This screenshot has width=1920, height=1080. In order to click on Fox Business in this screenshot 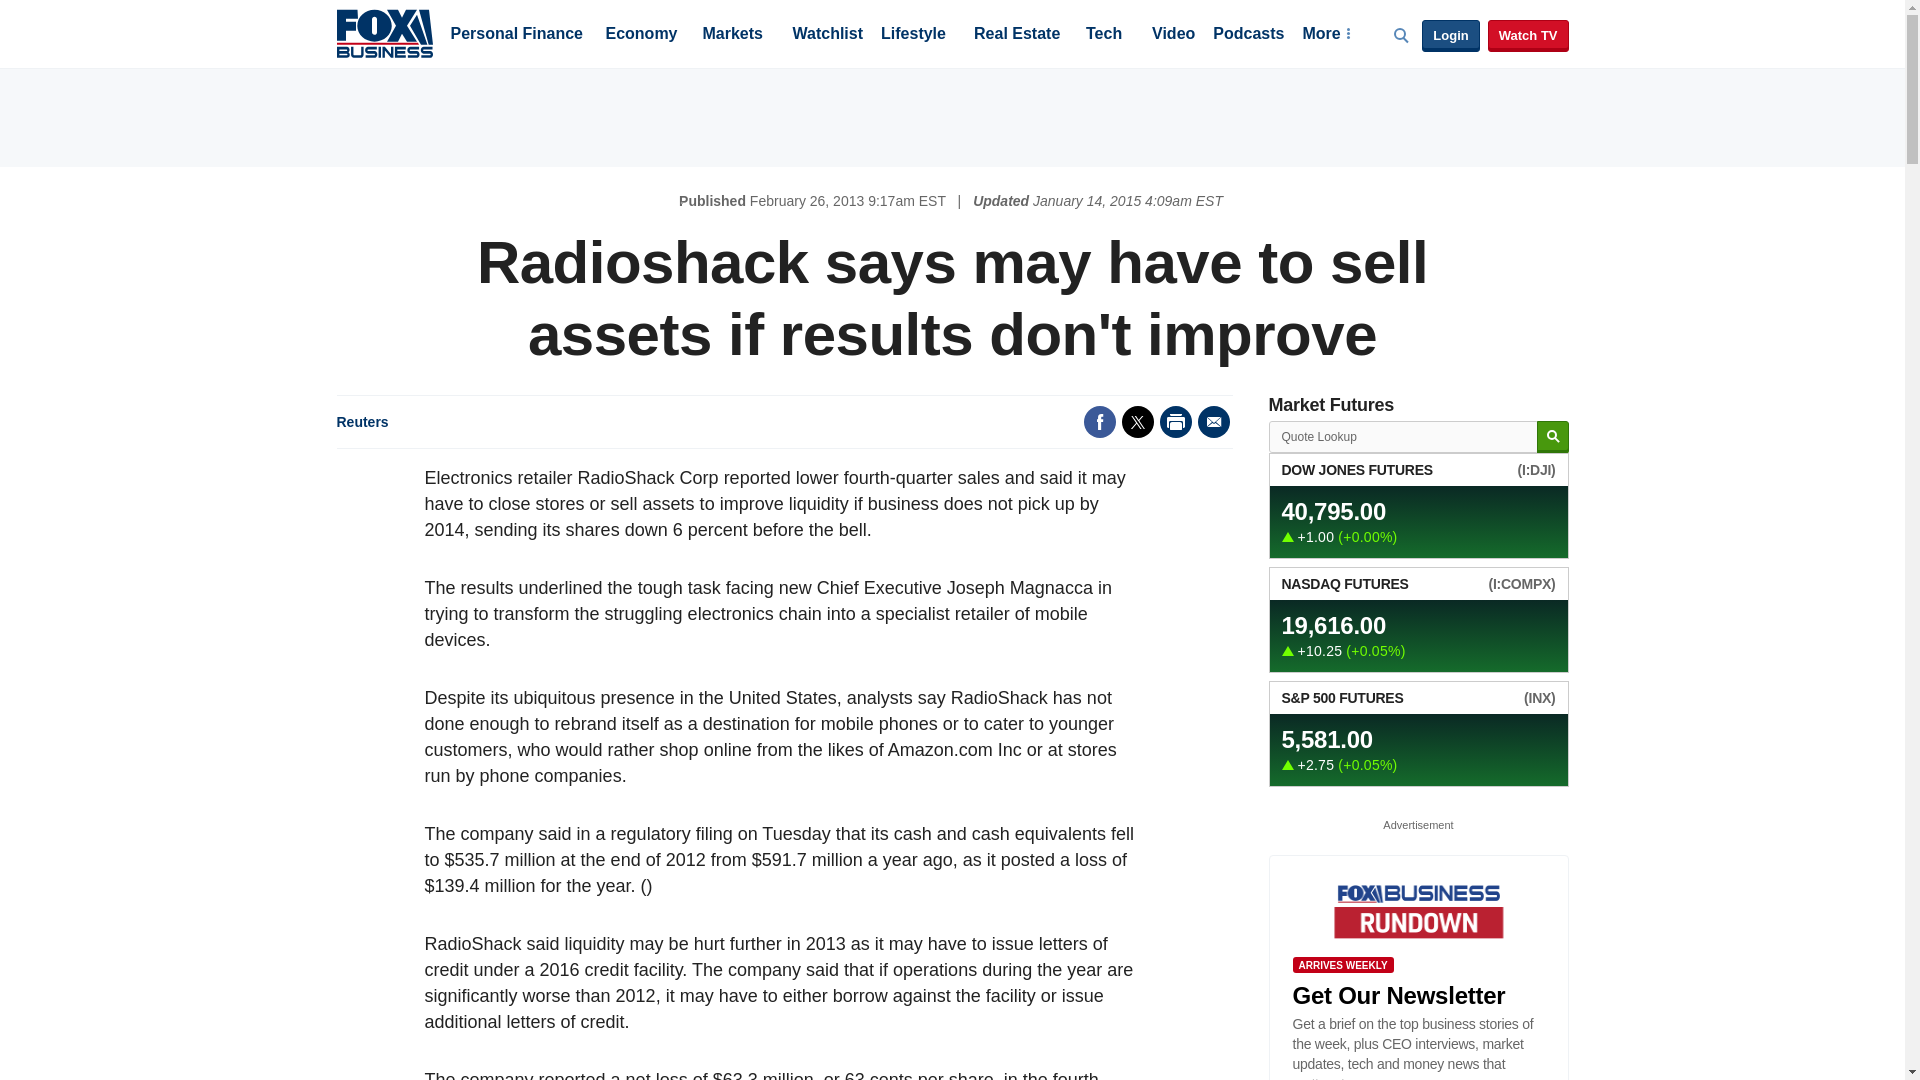, I will do `click(384, 32)`.